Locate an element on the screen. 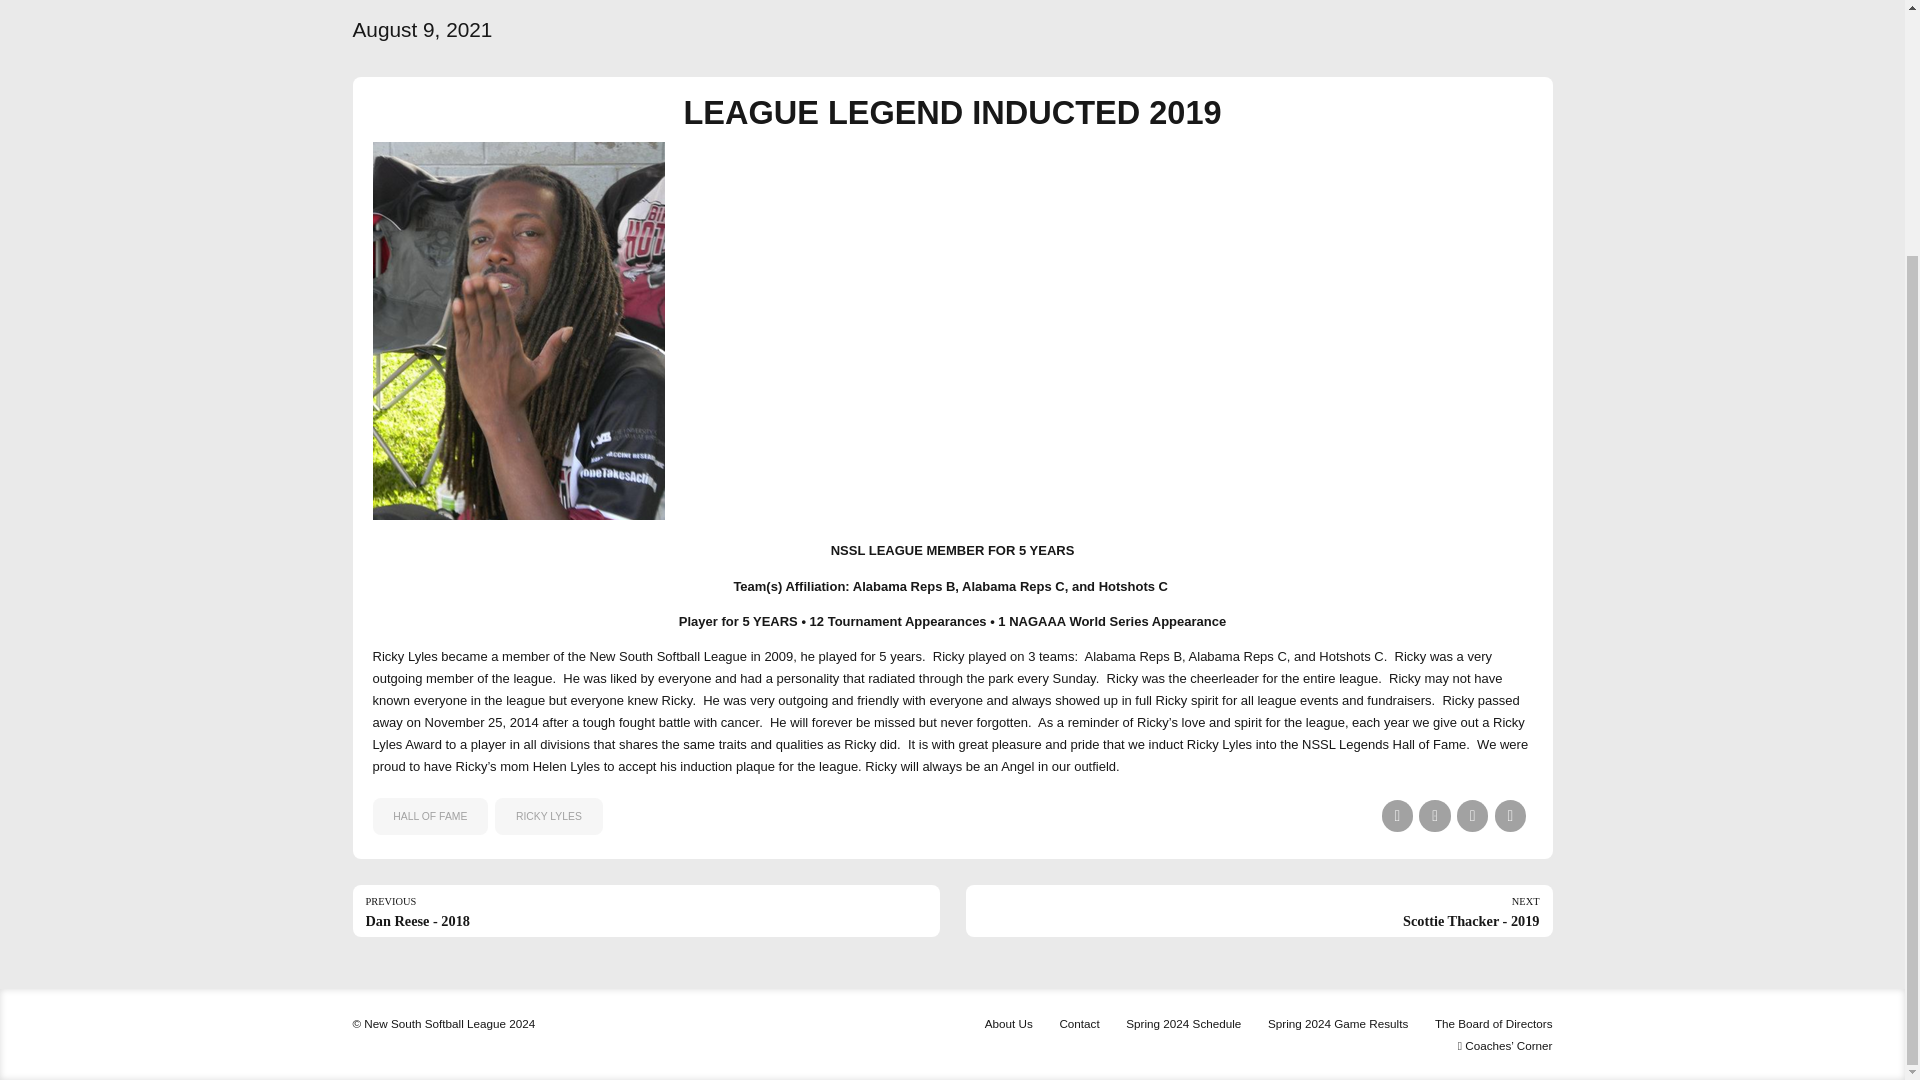 Image resolution: width=1920 pixels, height=1080 pixels. Share on VK is located at coordinates (1472, 815).